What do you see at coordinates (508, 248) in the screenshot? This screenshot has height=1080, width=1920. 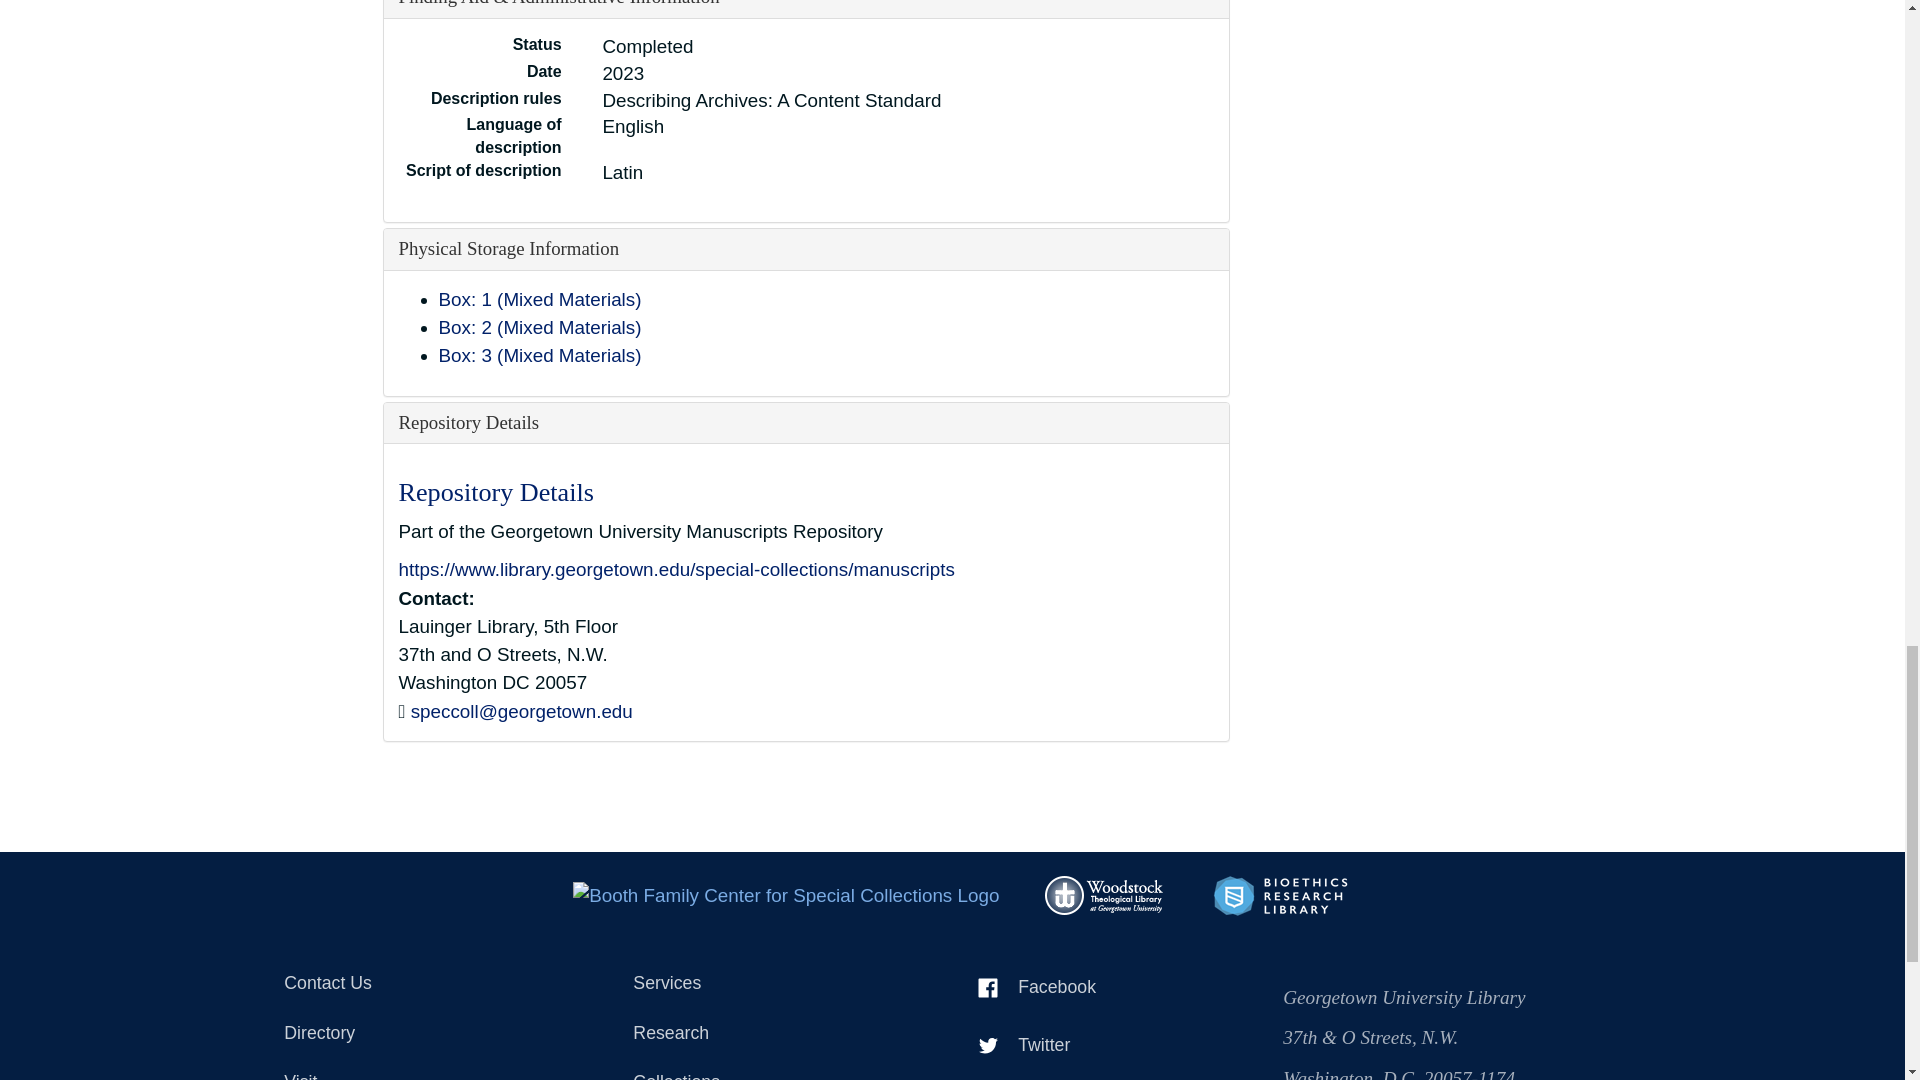 I see `Physical Storage Information` at bounding box center [508, 248].